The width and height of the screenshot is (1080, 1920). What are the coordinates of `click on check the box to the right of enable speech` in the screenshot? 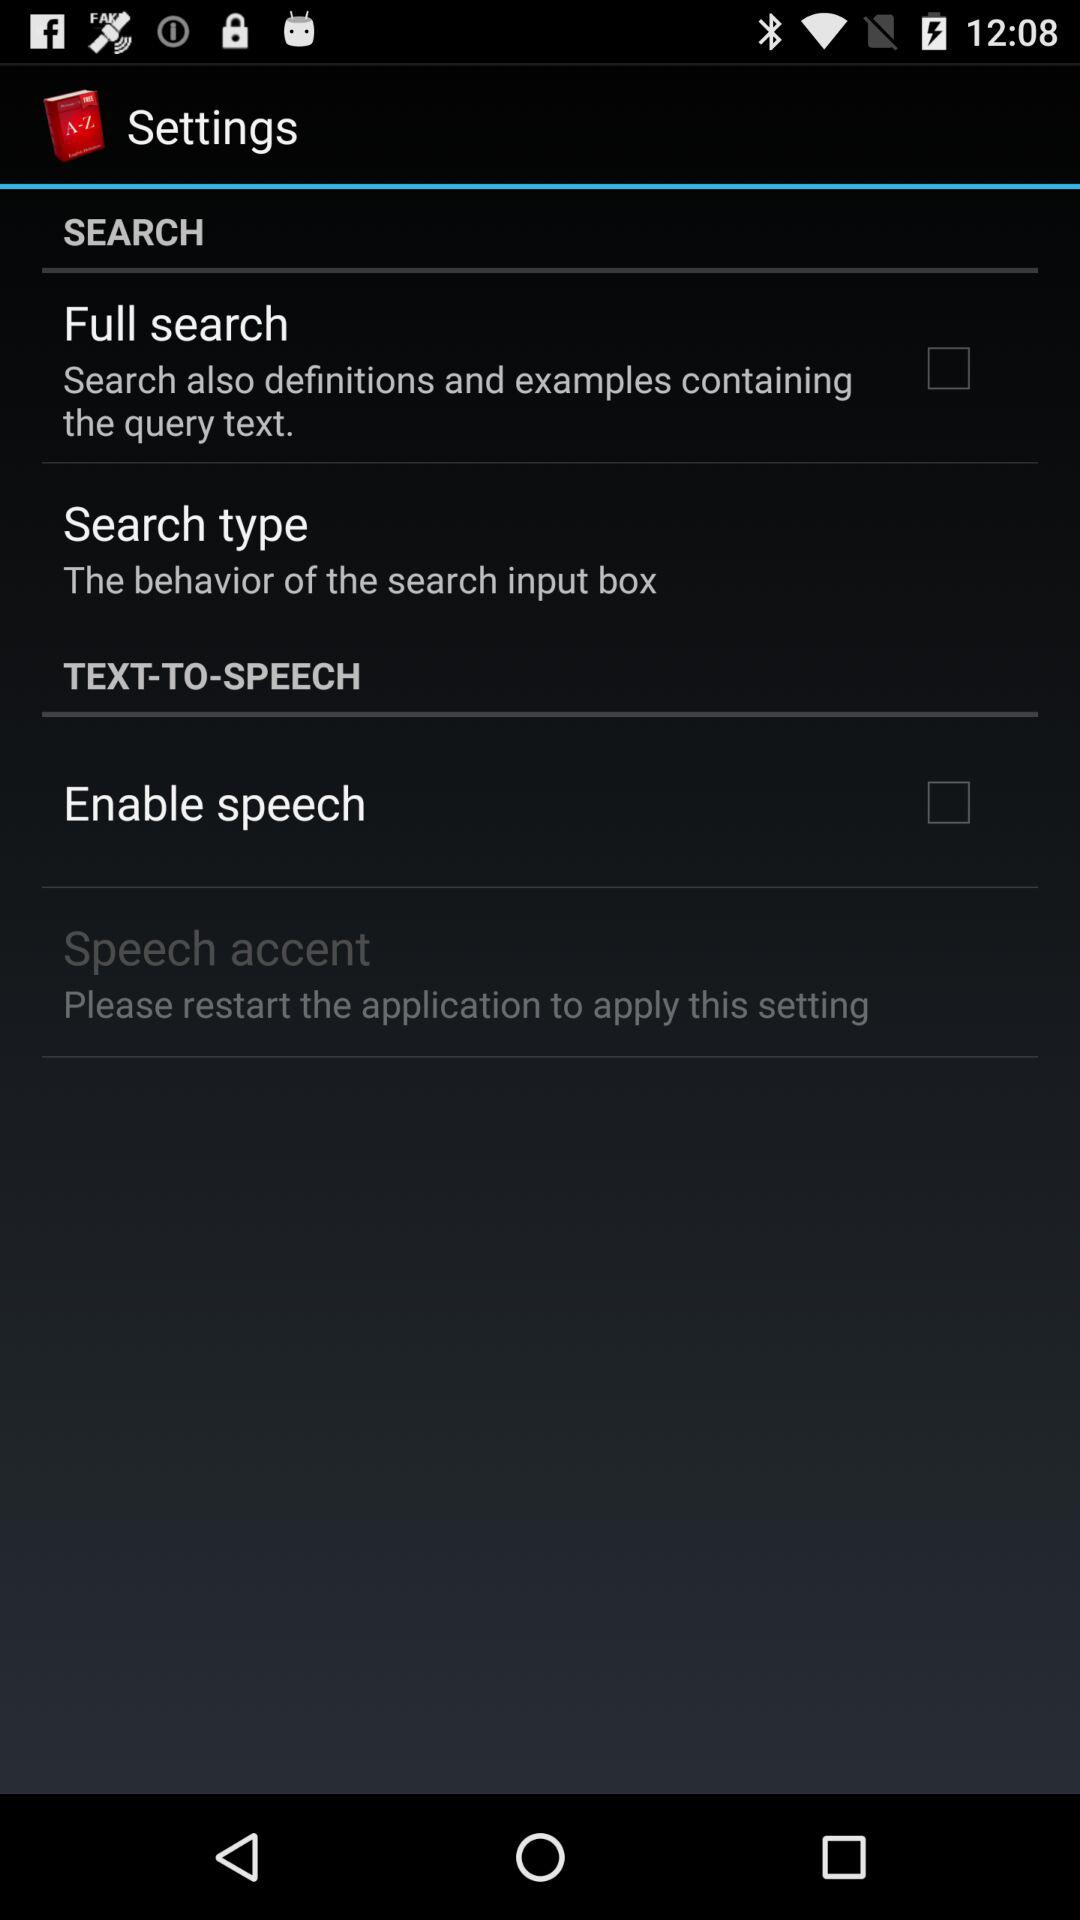 It's located at (949, 802).